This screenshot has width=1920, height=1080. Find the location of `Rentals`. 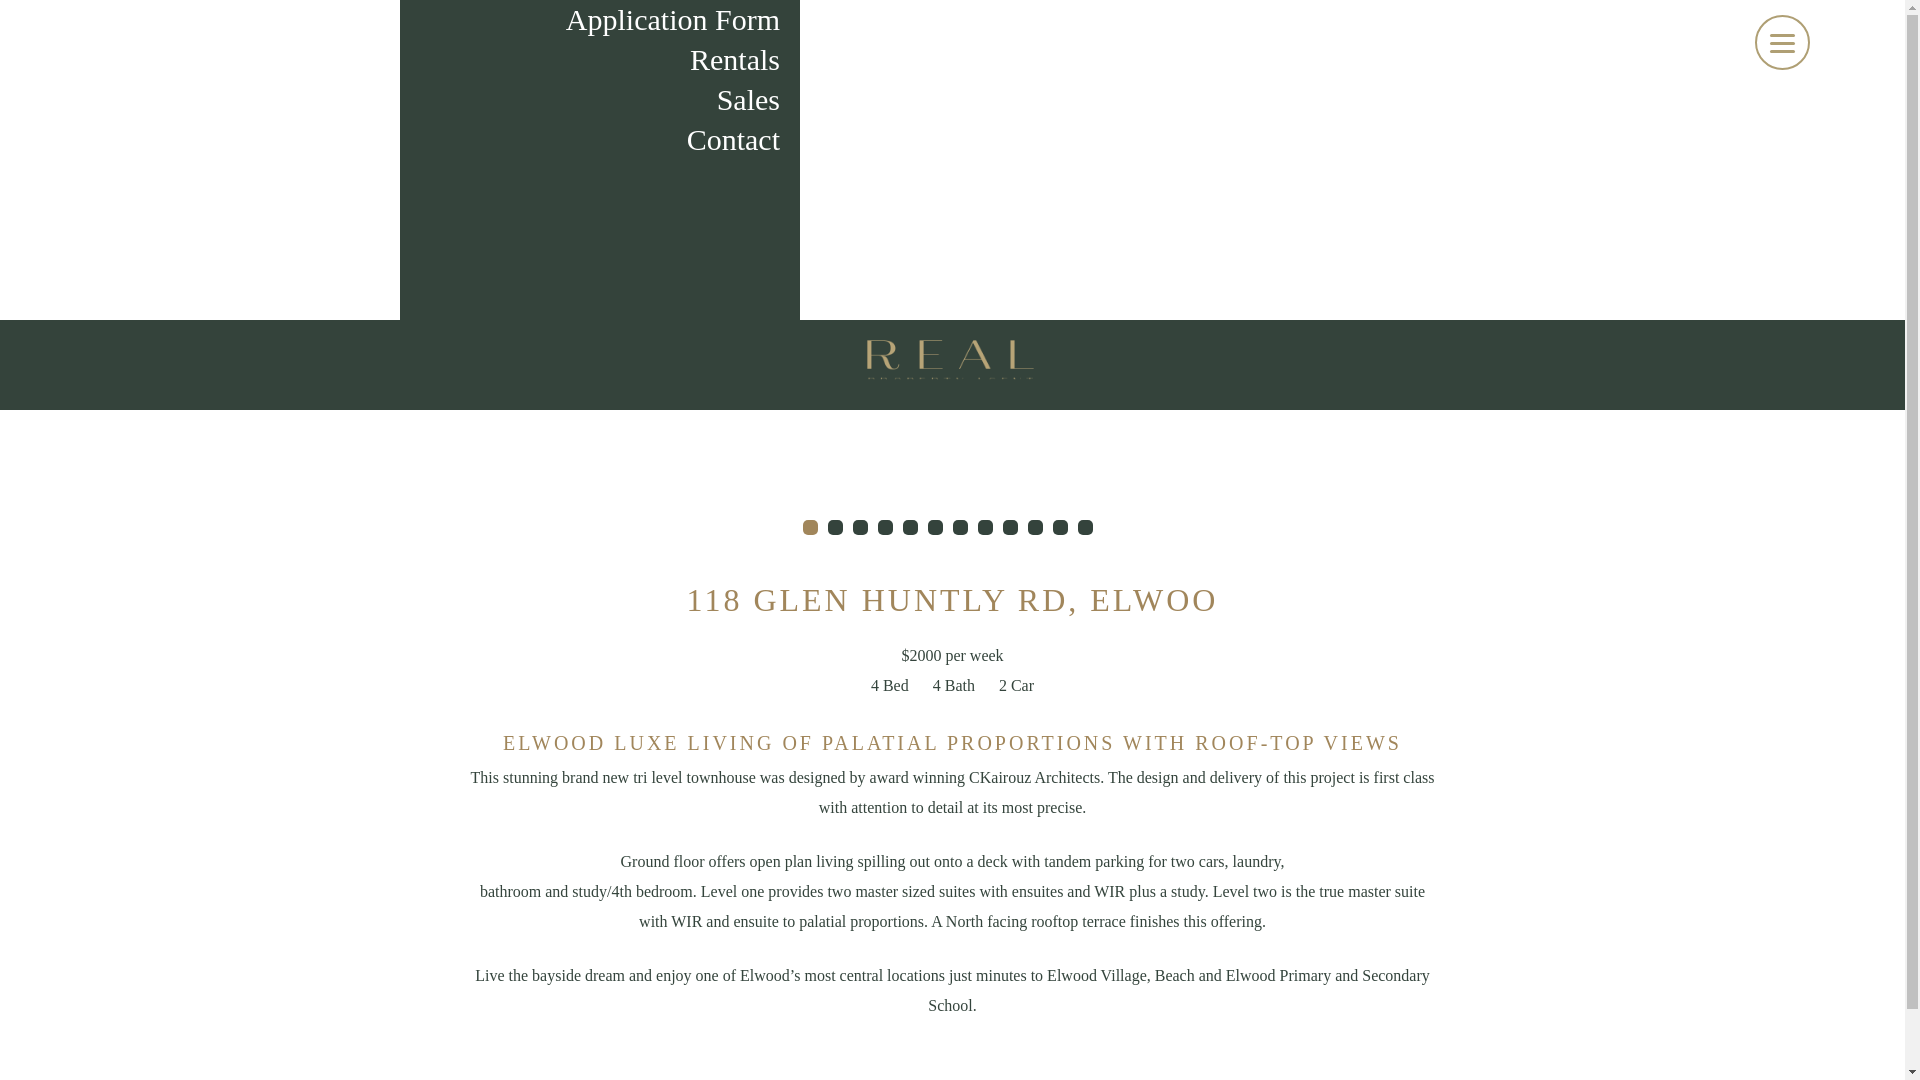

Rentals is located at coordinates (600, 59).